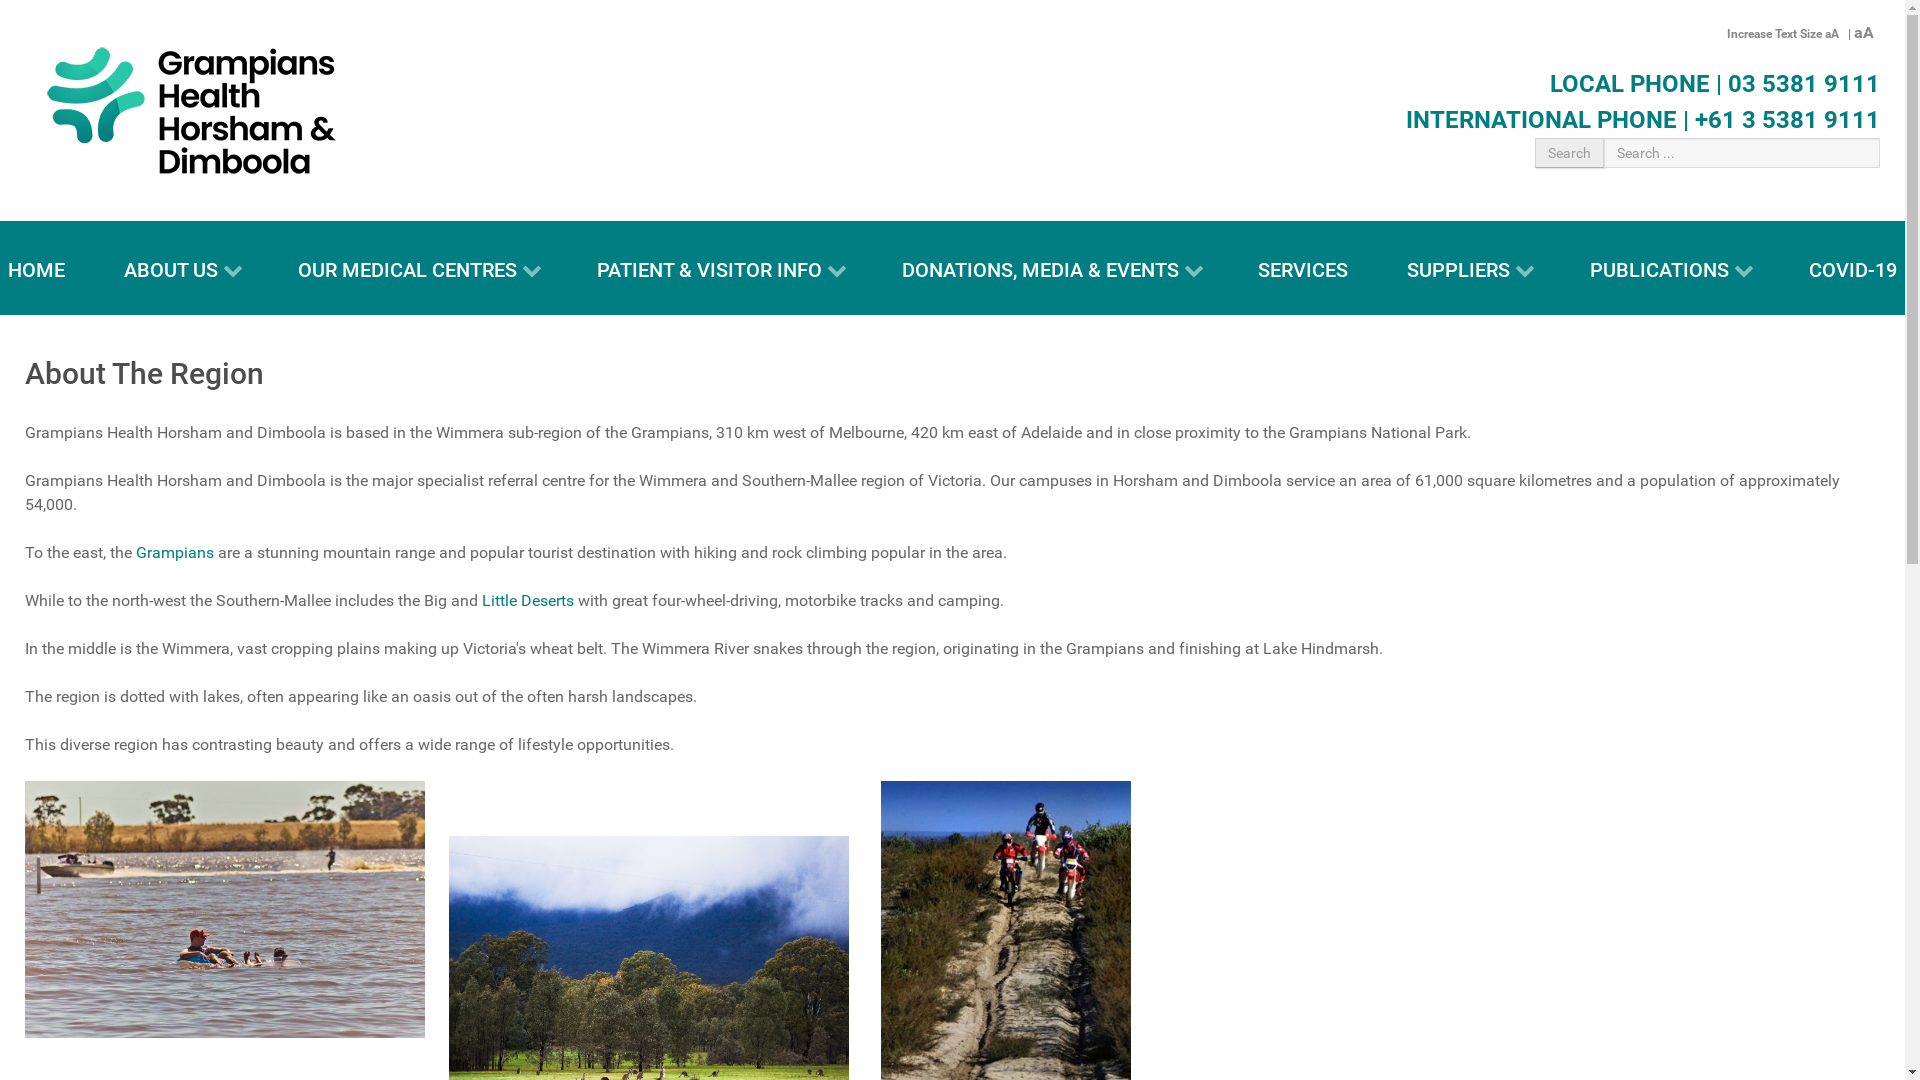 This screenshot has height=1080, width=1920. What do you see at coordinates (191, 110) in the screenshot?
I see `Grampians Health Horsham & Dimboola` at bounding box center [191, 110].